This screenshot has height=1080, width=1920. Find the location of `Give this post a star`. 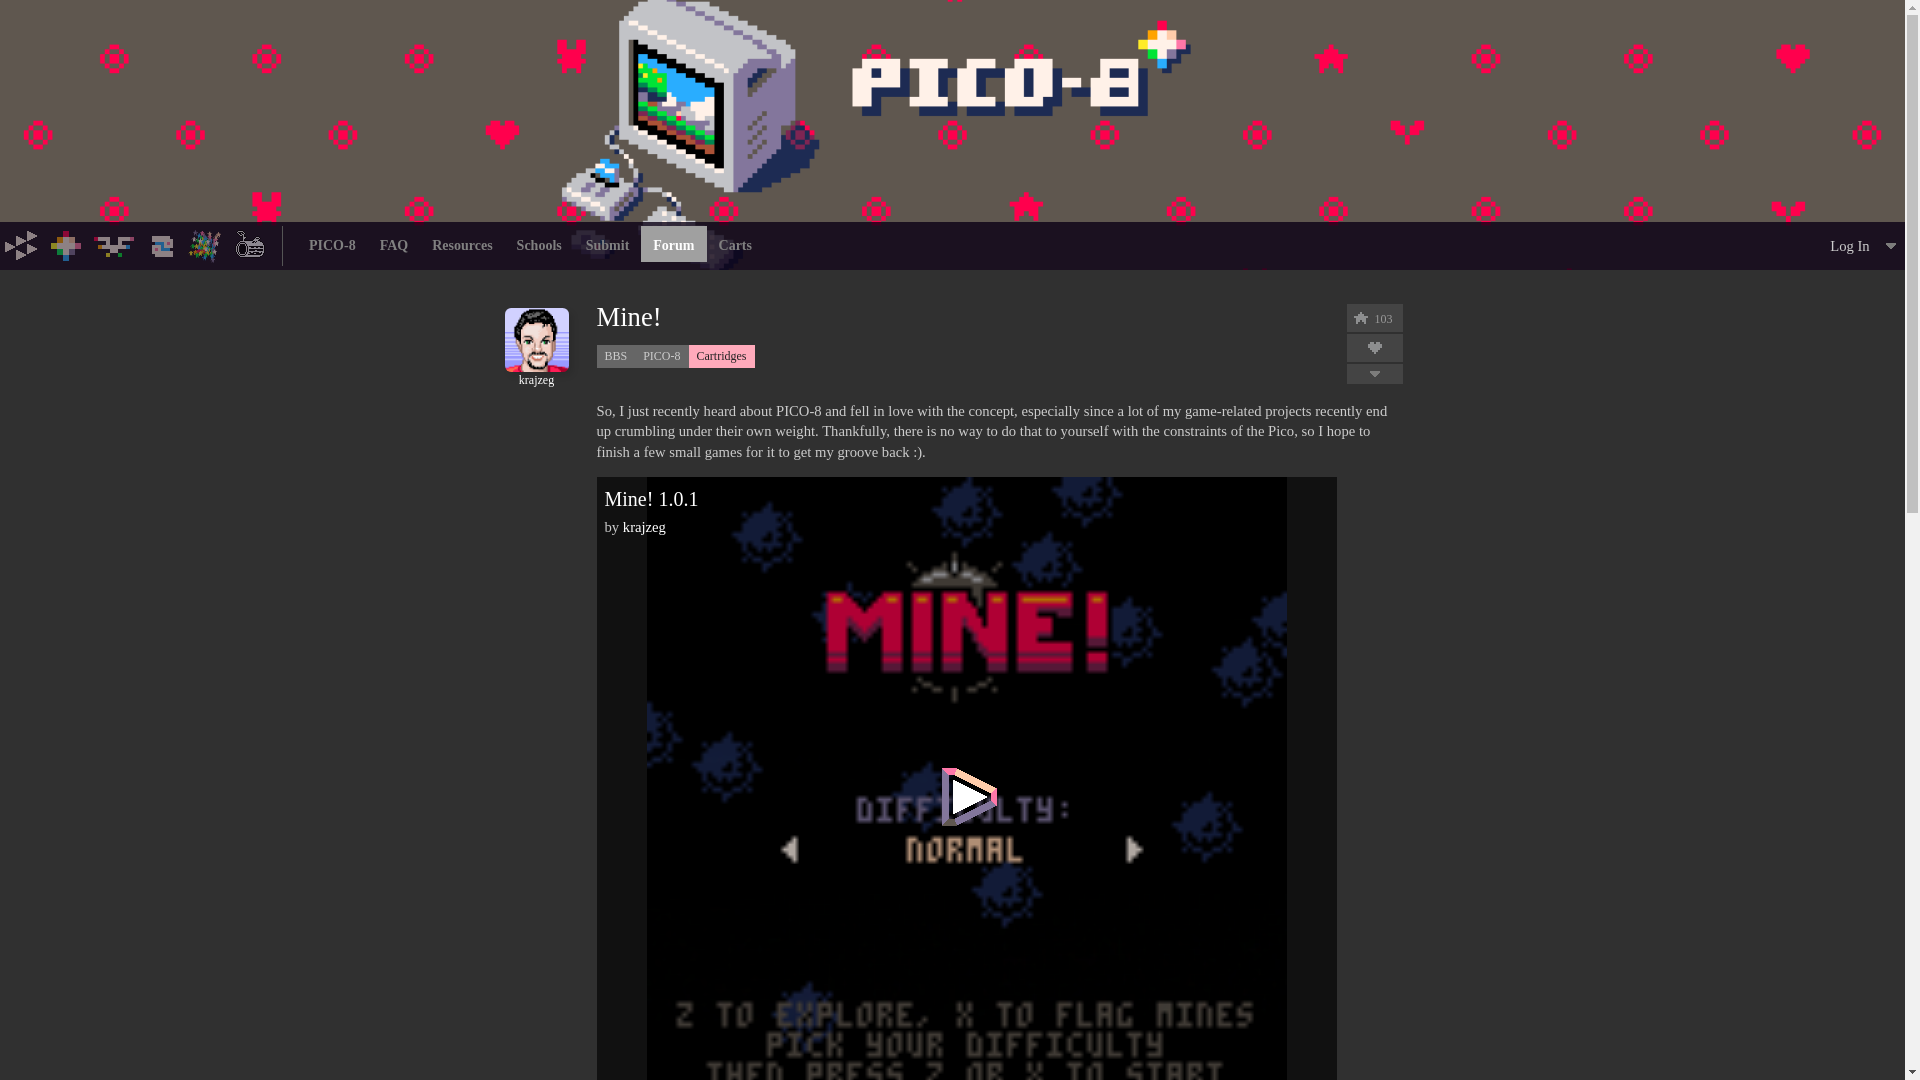

Give this post a star is located at coordinates (1360, 318).